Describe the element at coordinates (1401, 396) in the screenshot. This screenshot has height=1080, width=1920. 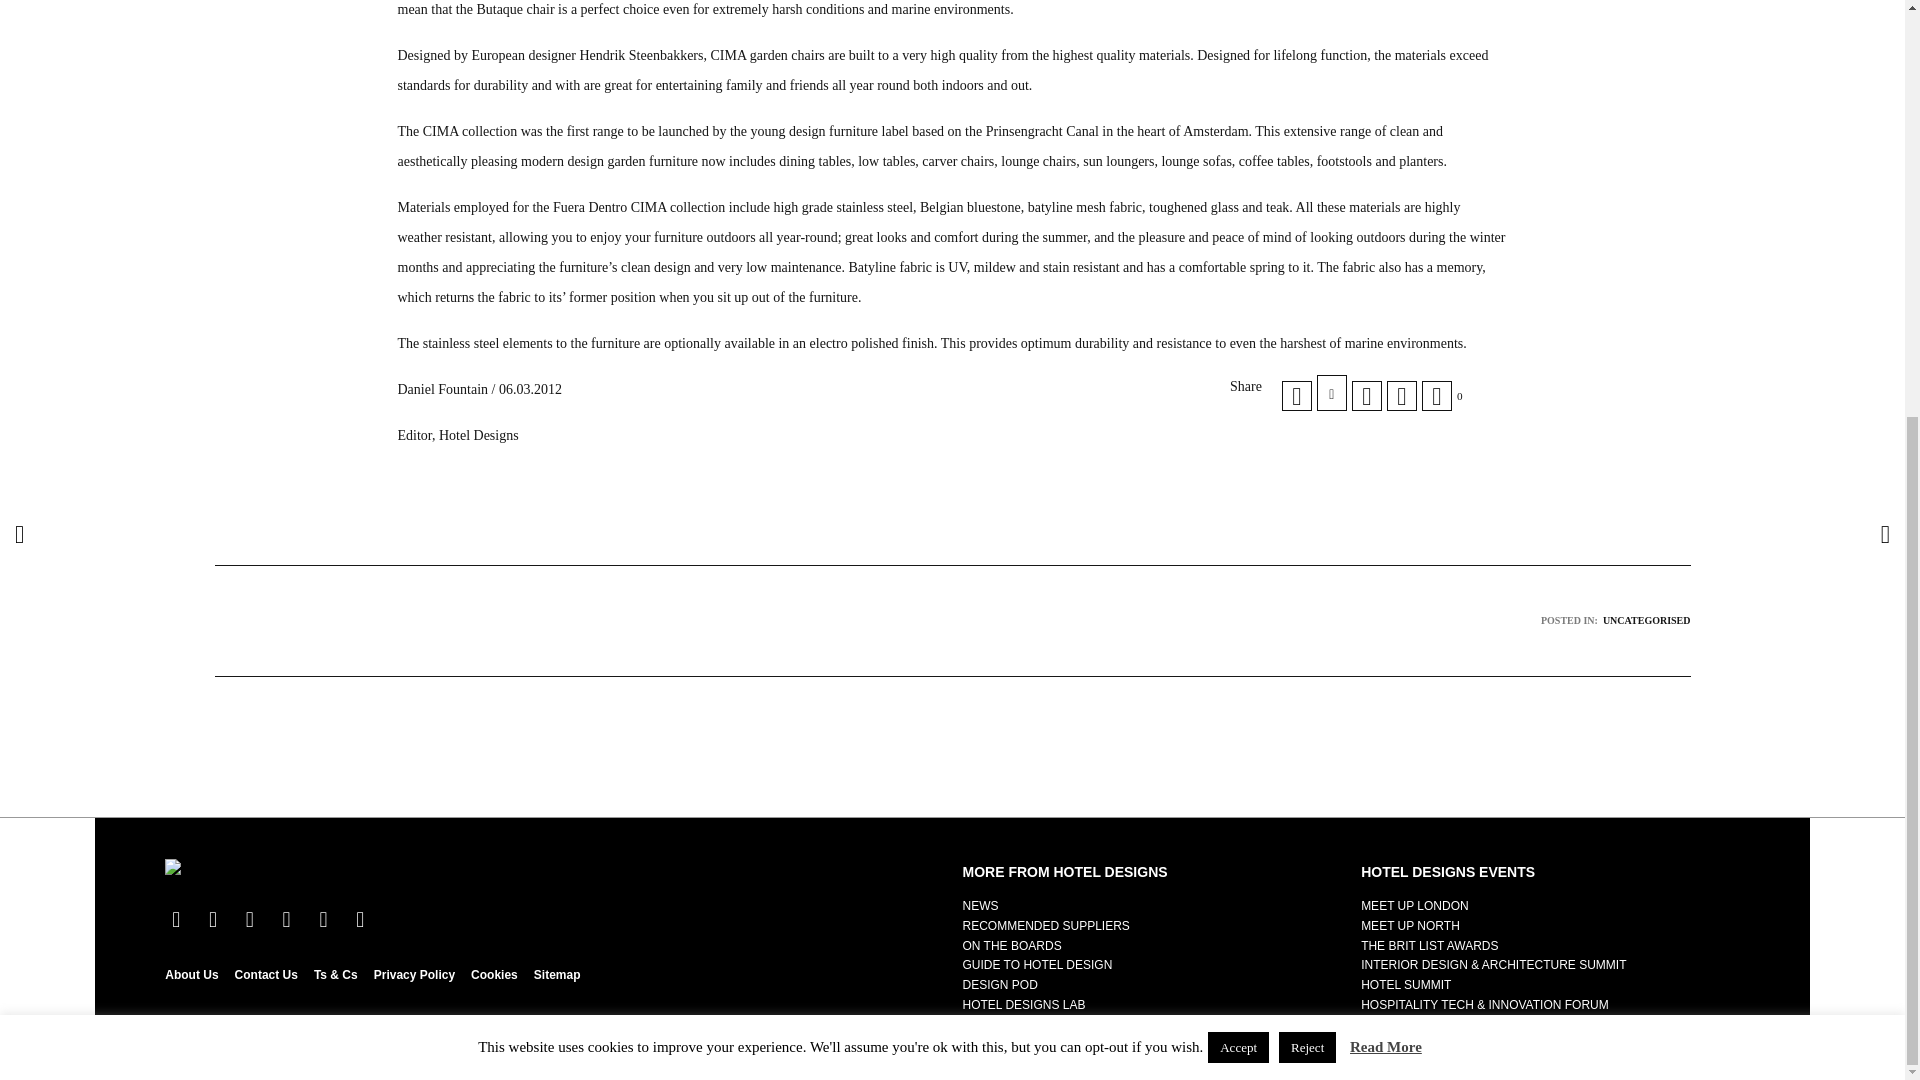
I see `BUTAQUE contemporary garden chairs` at that location.